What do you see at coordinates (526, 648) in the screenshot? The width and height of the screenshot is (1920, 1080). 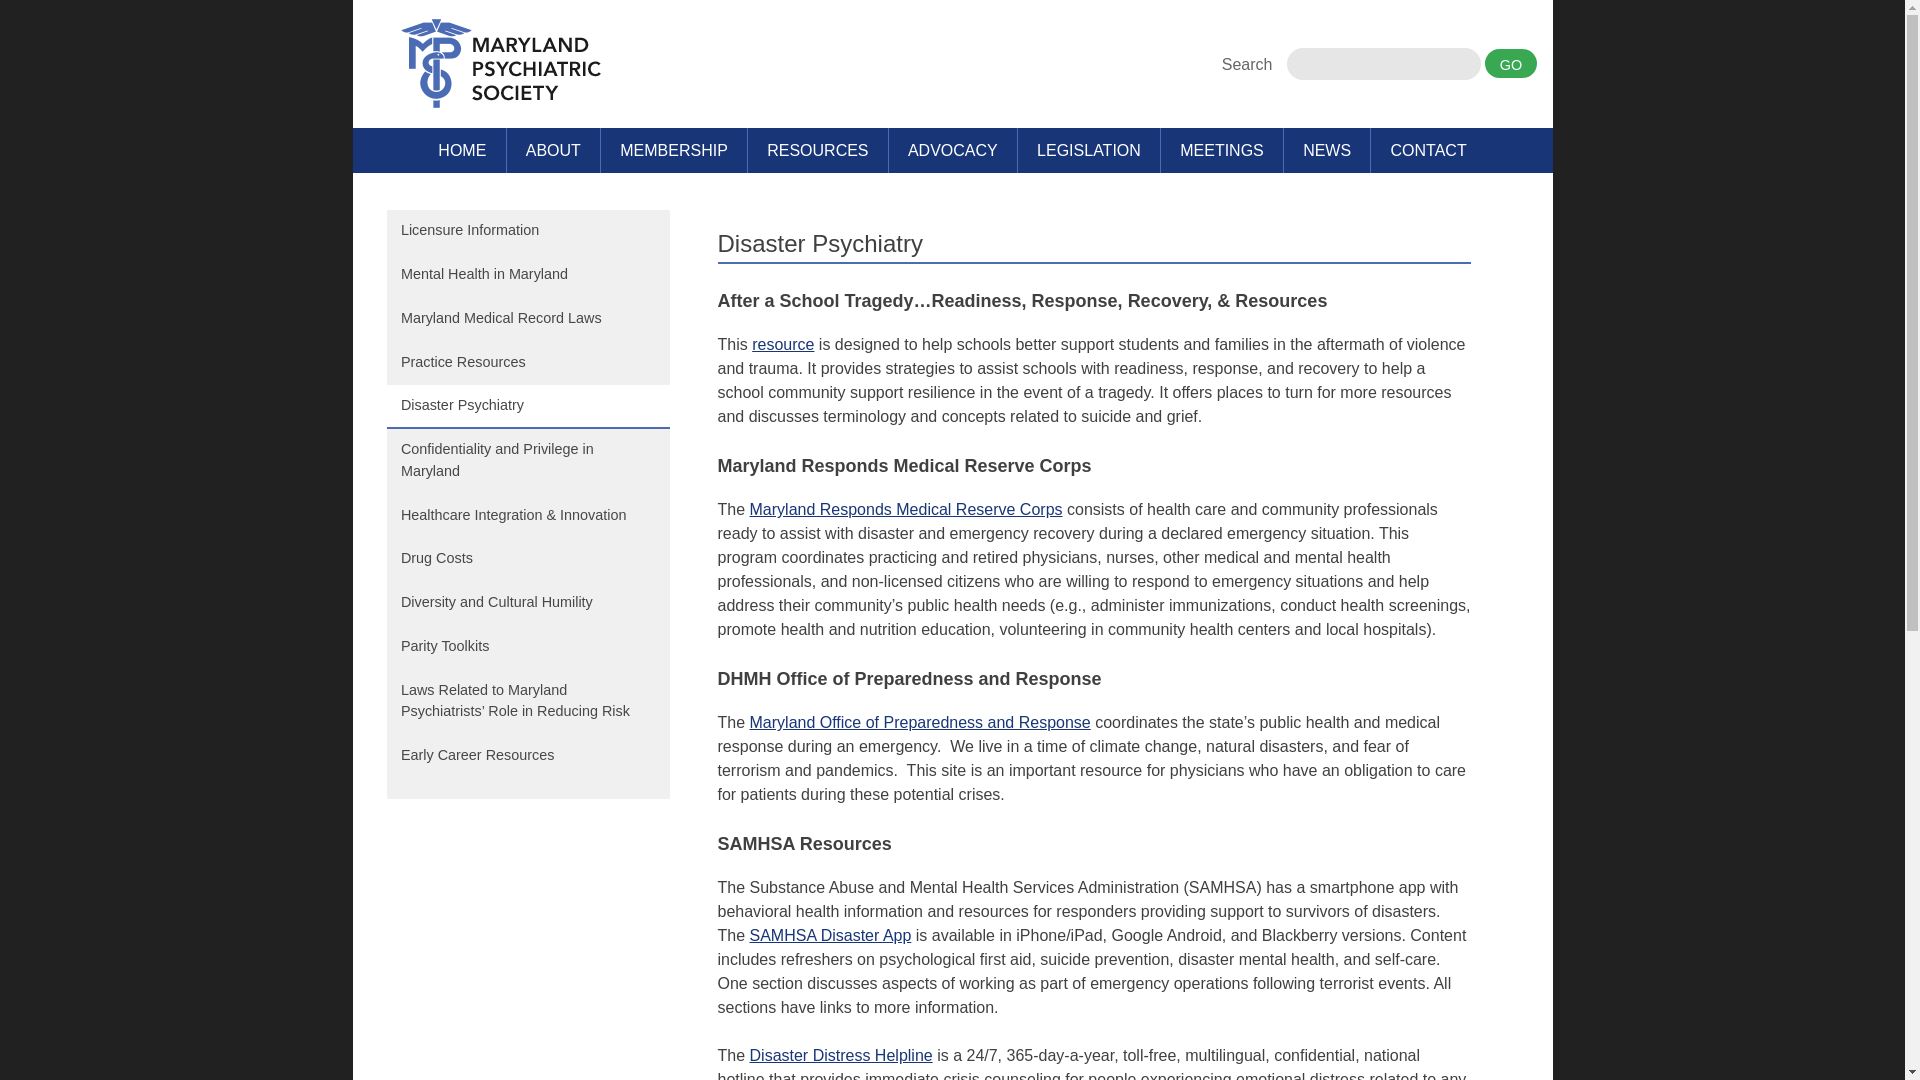 I see `Parity Toolkits` at bounding box center [526, 648].